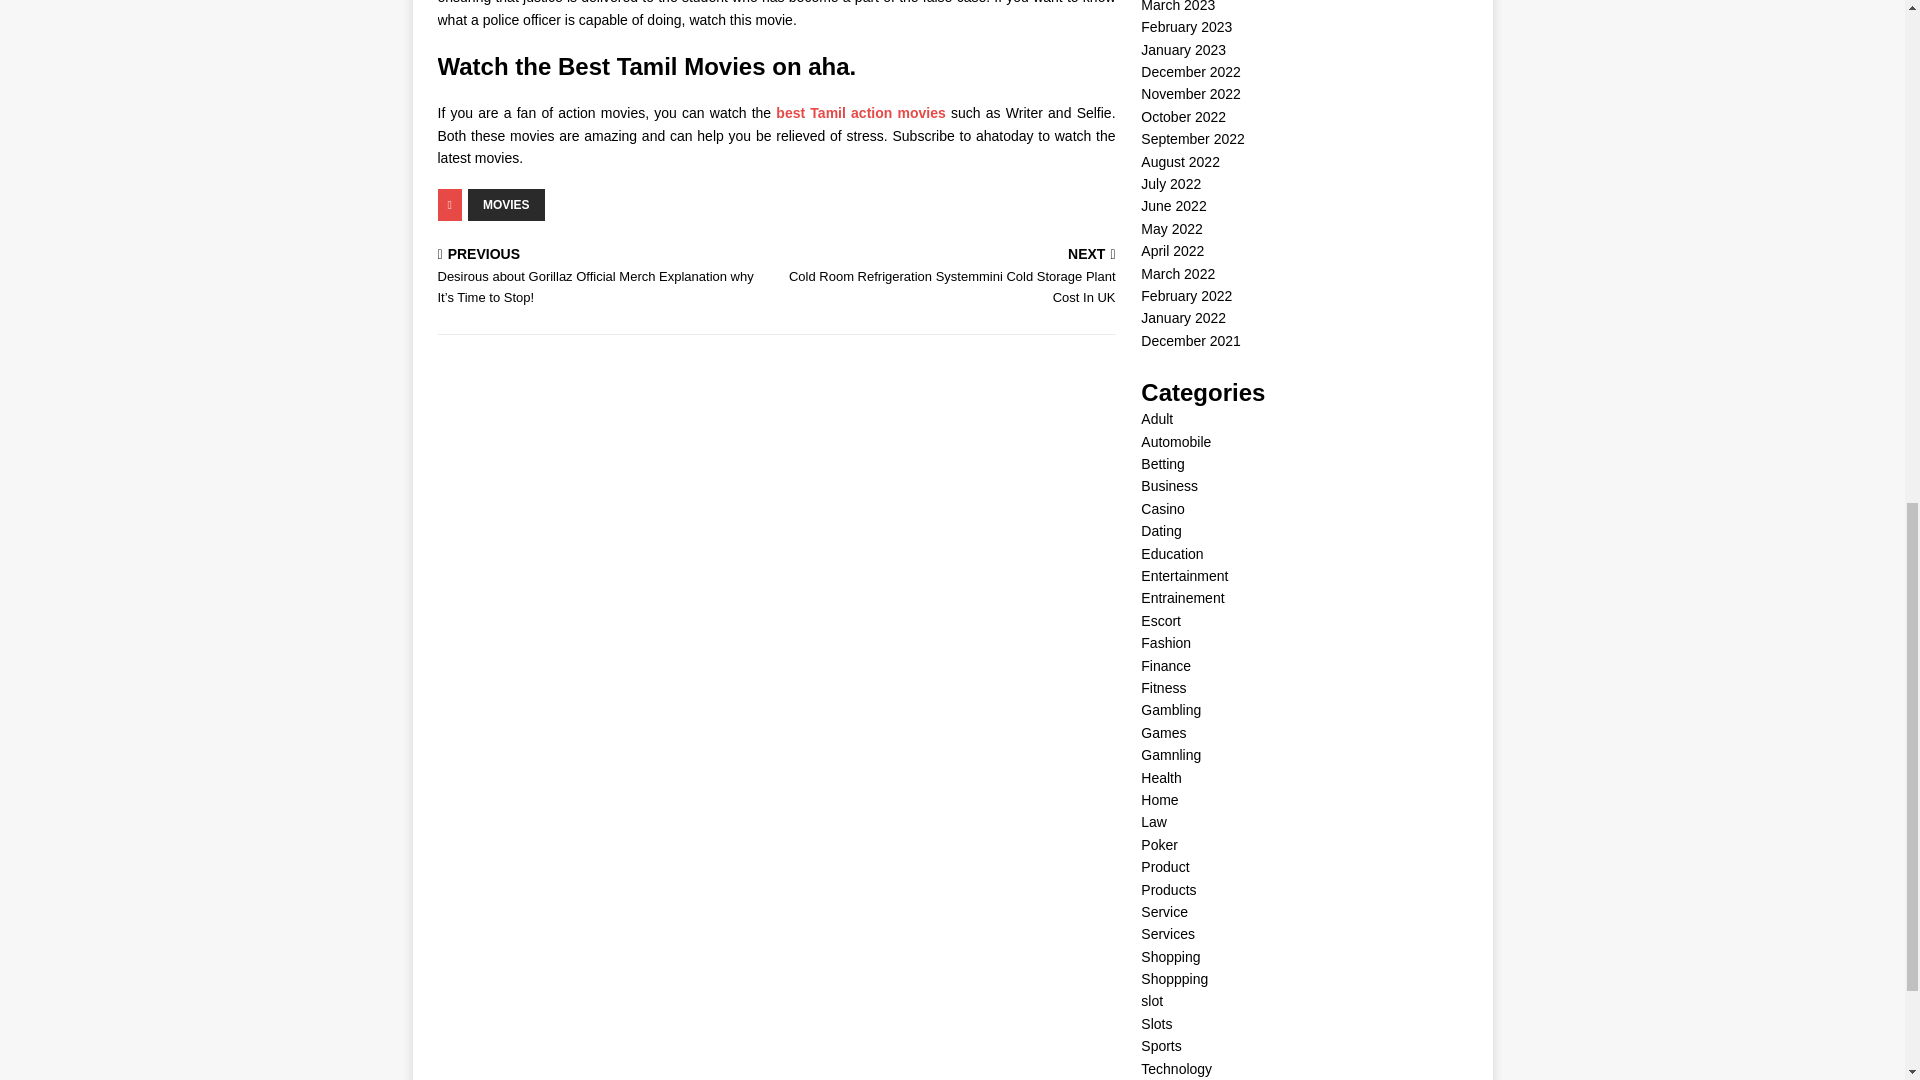 The width and height of the screenshot is (1920, 1080). What do you see at coordinates (860, 112) in the screenshot?
I see `best Tamil action movies` at bounding box center [860, 112].